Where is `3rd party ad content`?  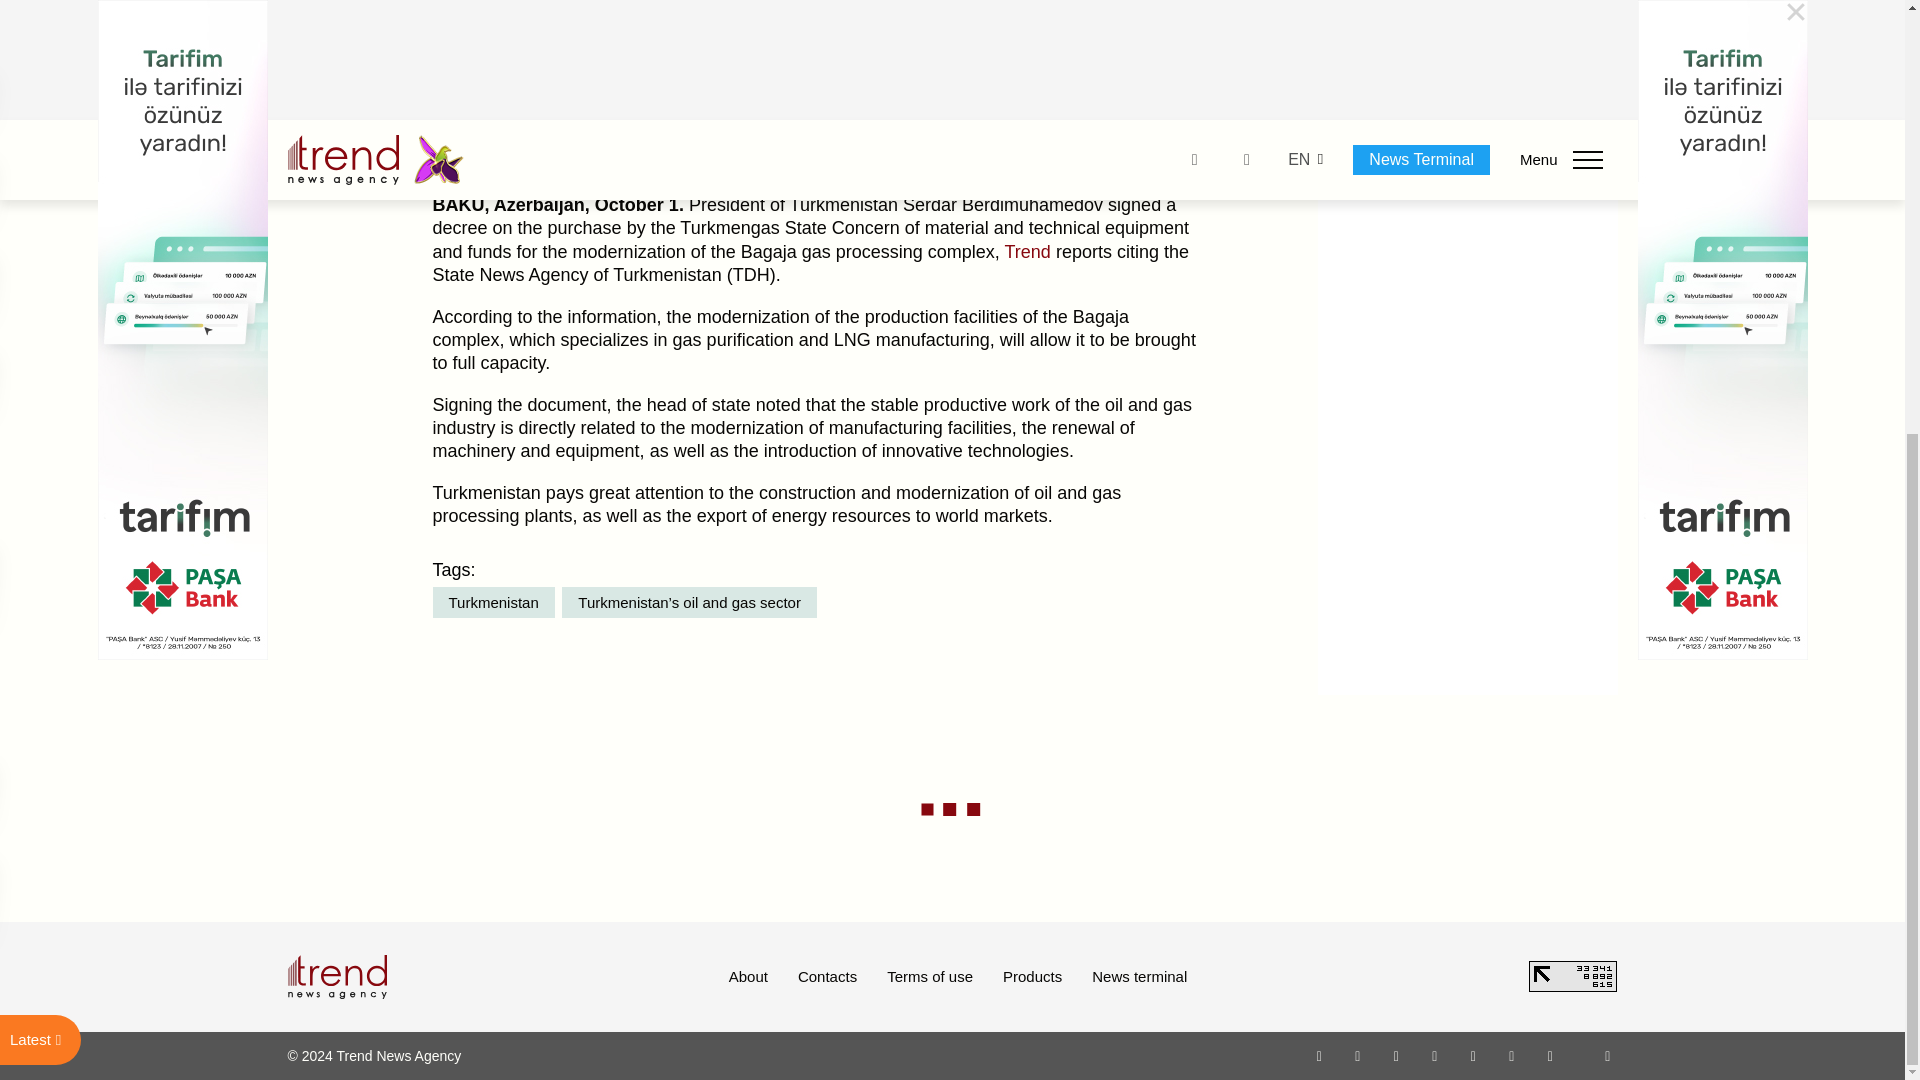 3rd party ad content is located at coordinates (1468, 56).